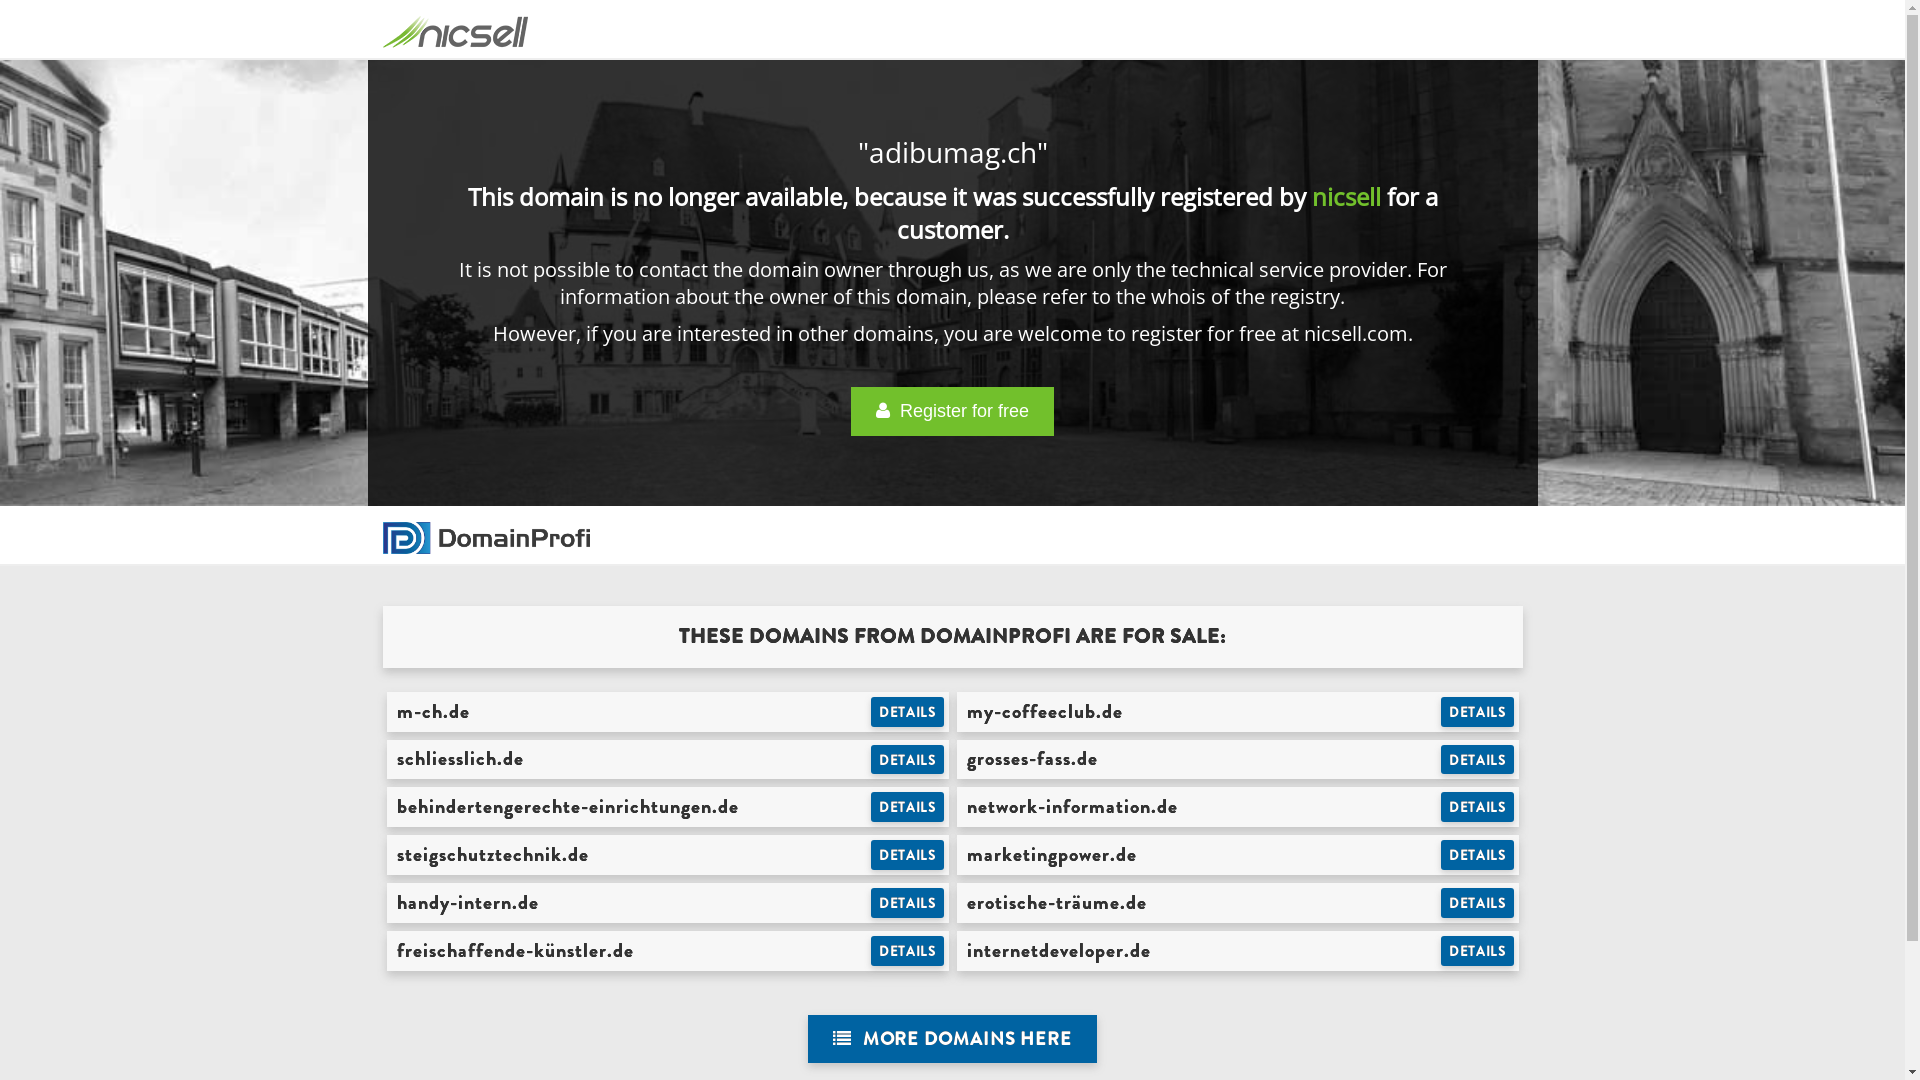  Describe the element at coordinates (1478, 807) in the screenshot. I see `DETAILS` at that location.